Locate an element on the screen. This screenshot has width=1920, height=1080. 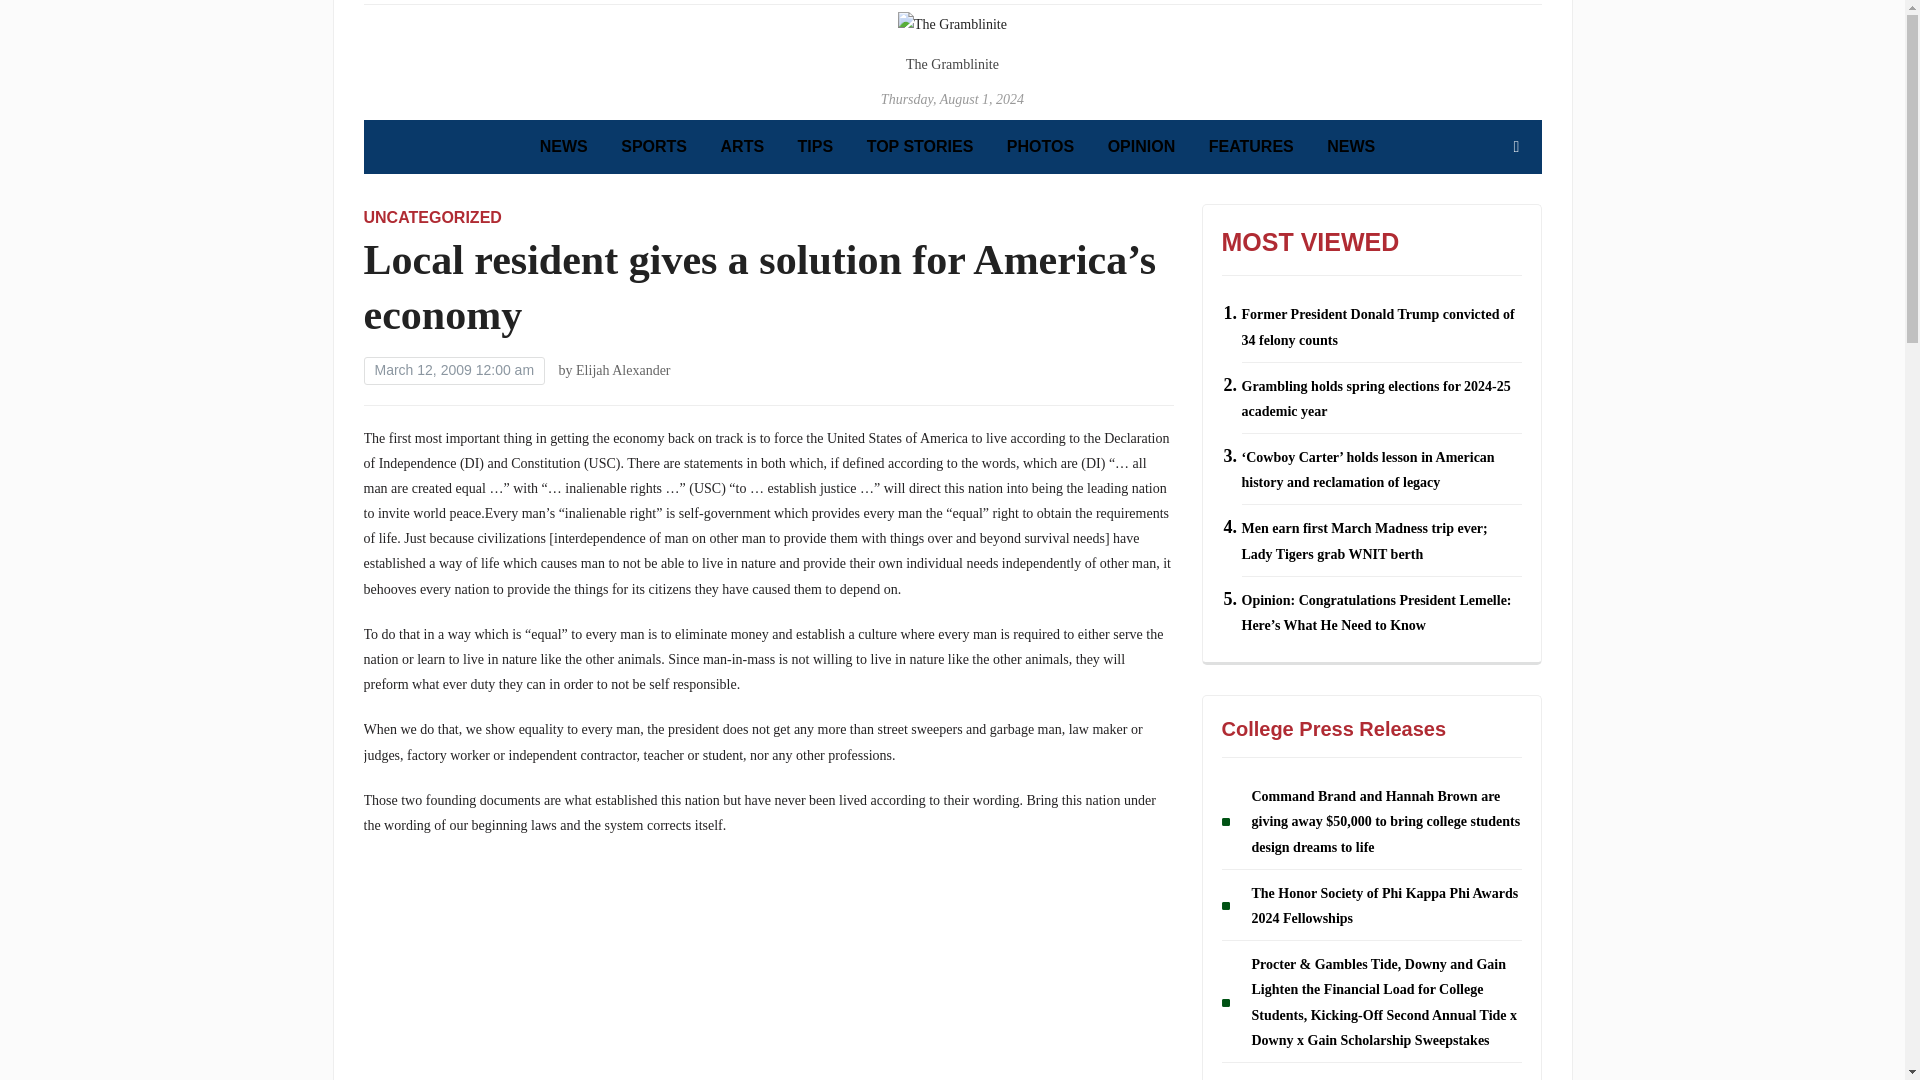
Grambling holds spring elections for 2024-25 academic year is located at coordinates (1376, 399).